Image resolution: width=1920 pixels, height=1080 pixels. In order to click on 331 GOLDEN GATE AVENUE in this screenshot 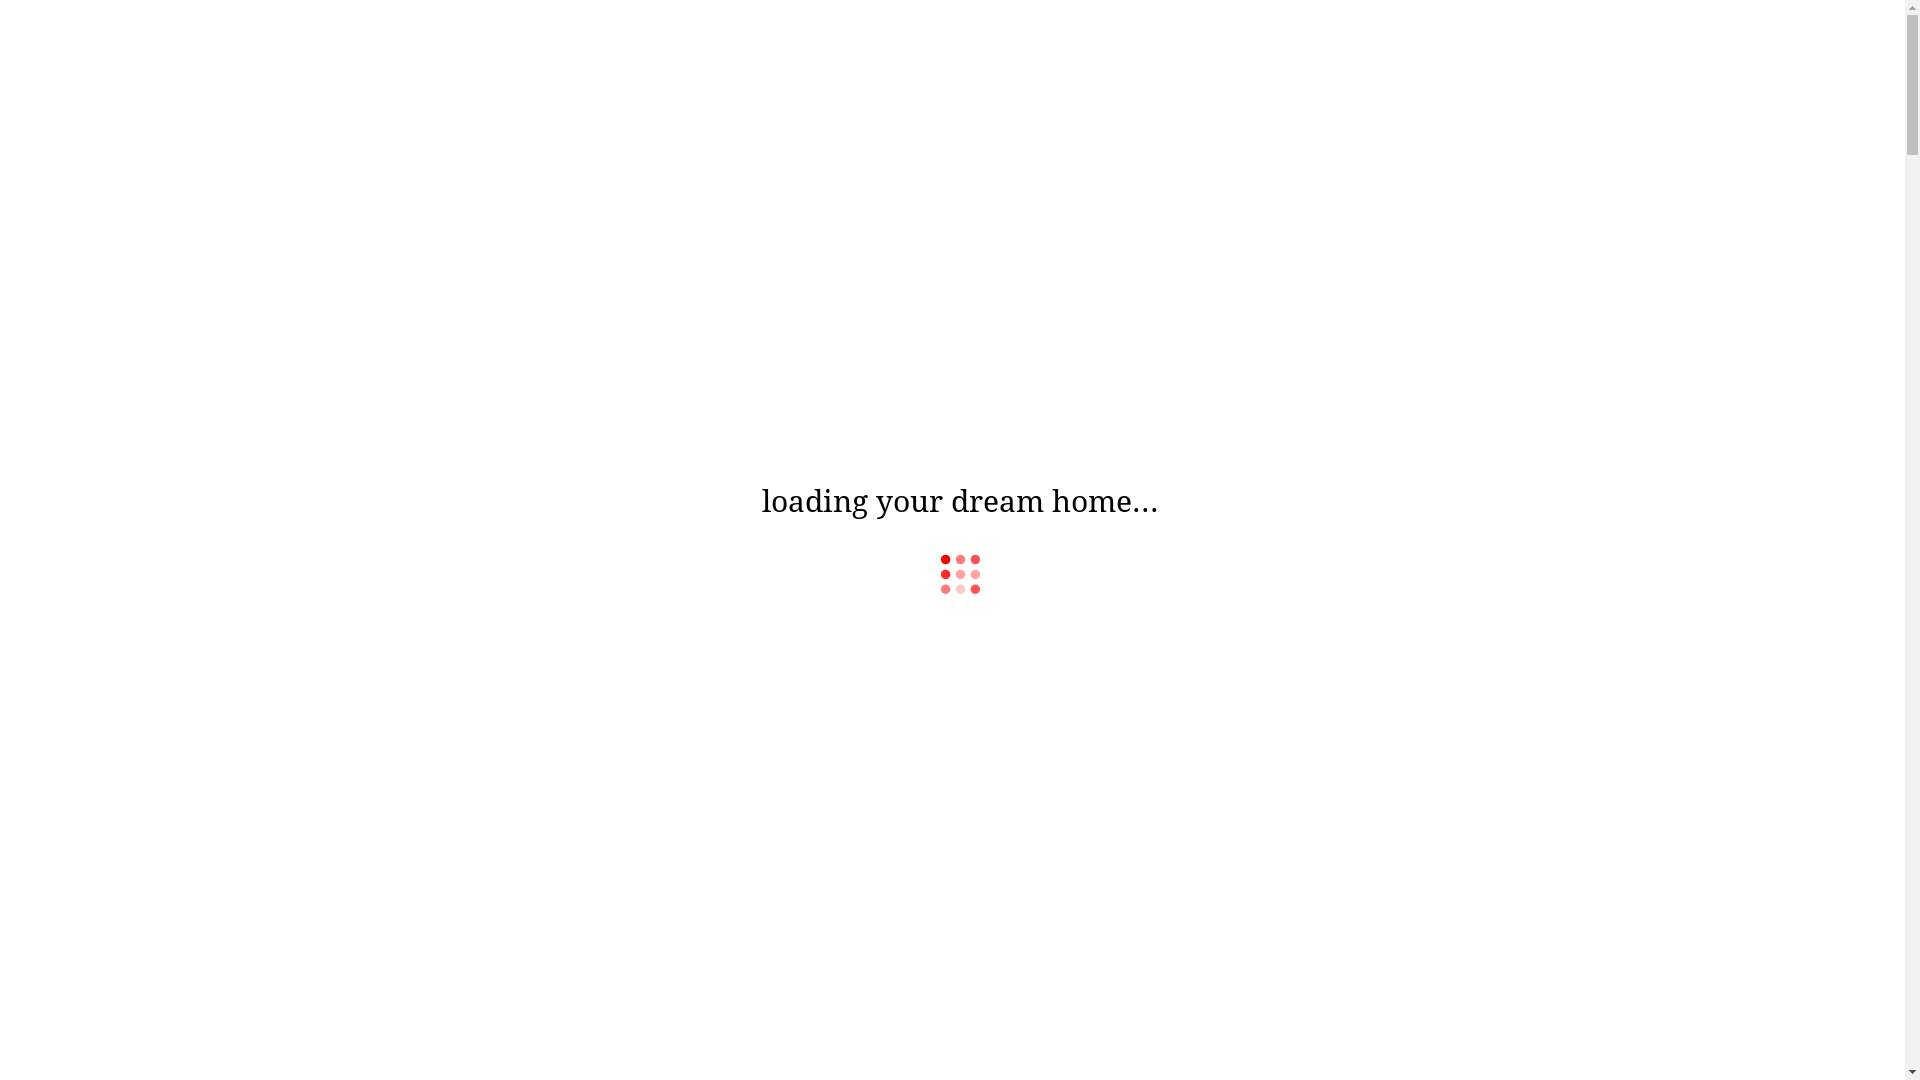, I will do `click(952, 936)`.